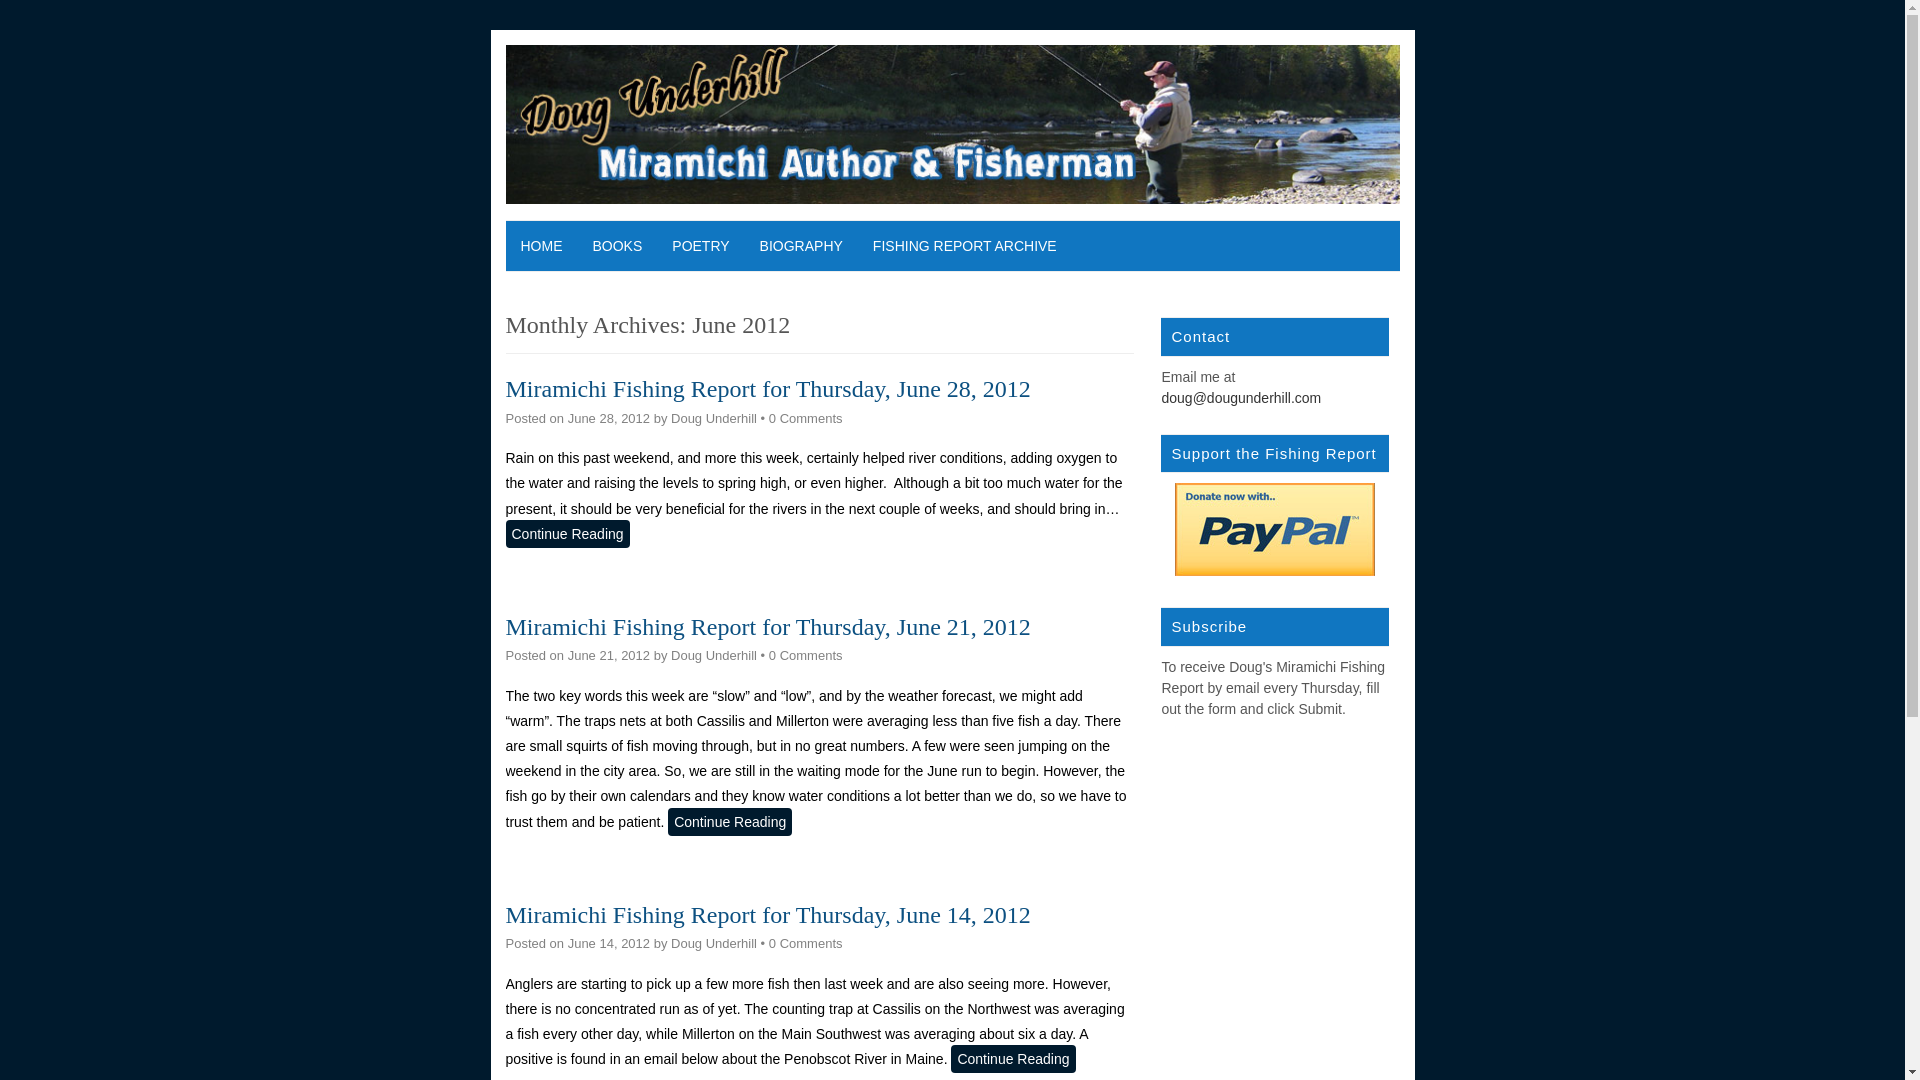  I want to click on BOOKS, so click(618, 246).